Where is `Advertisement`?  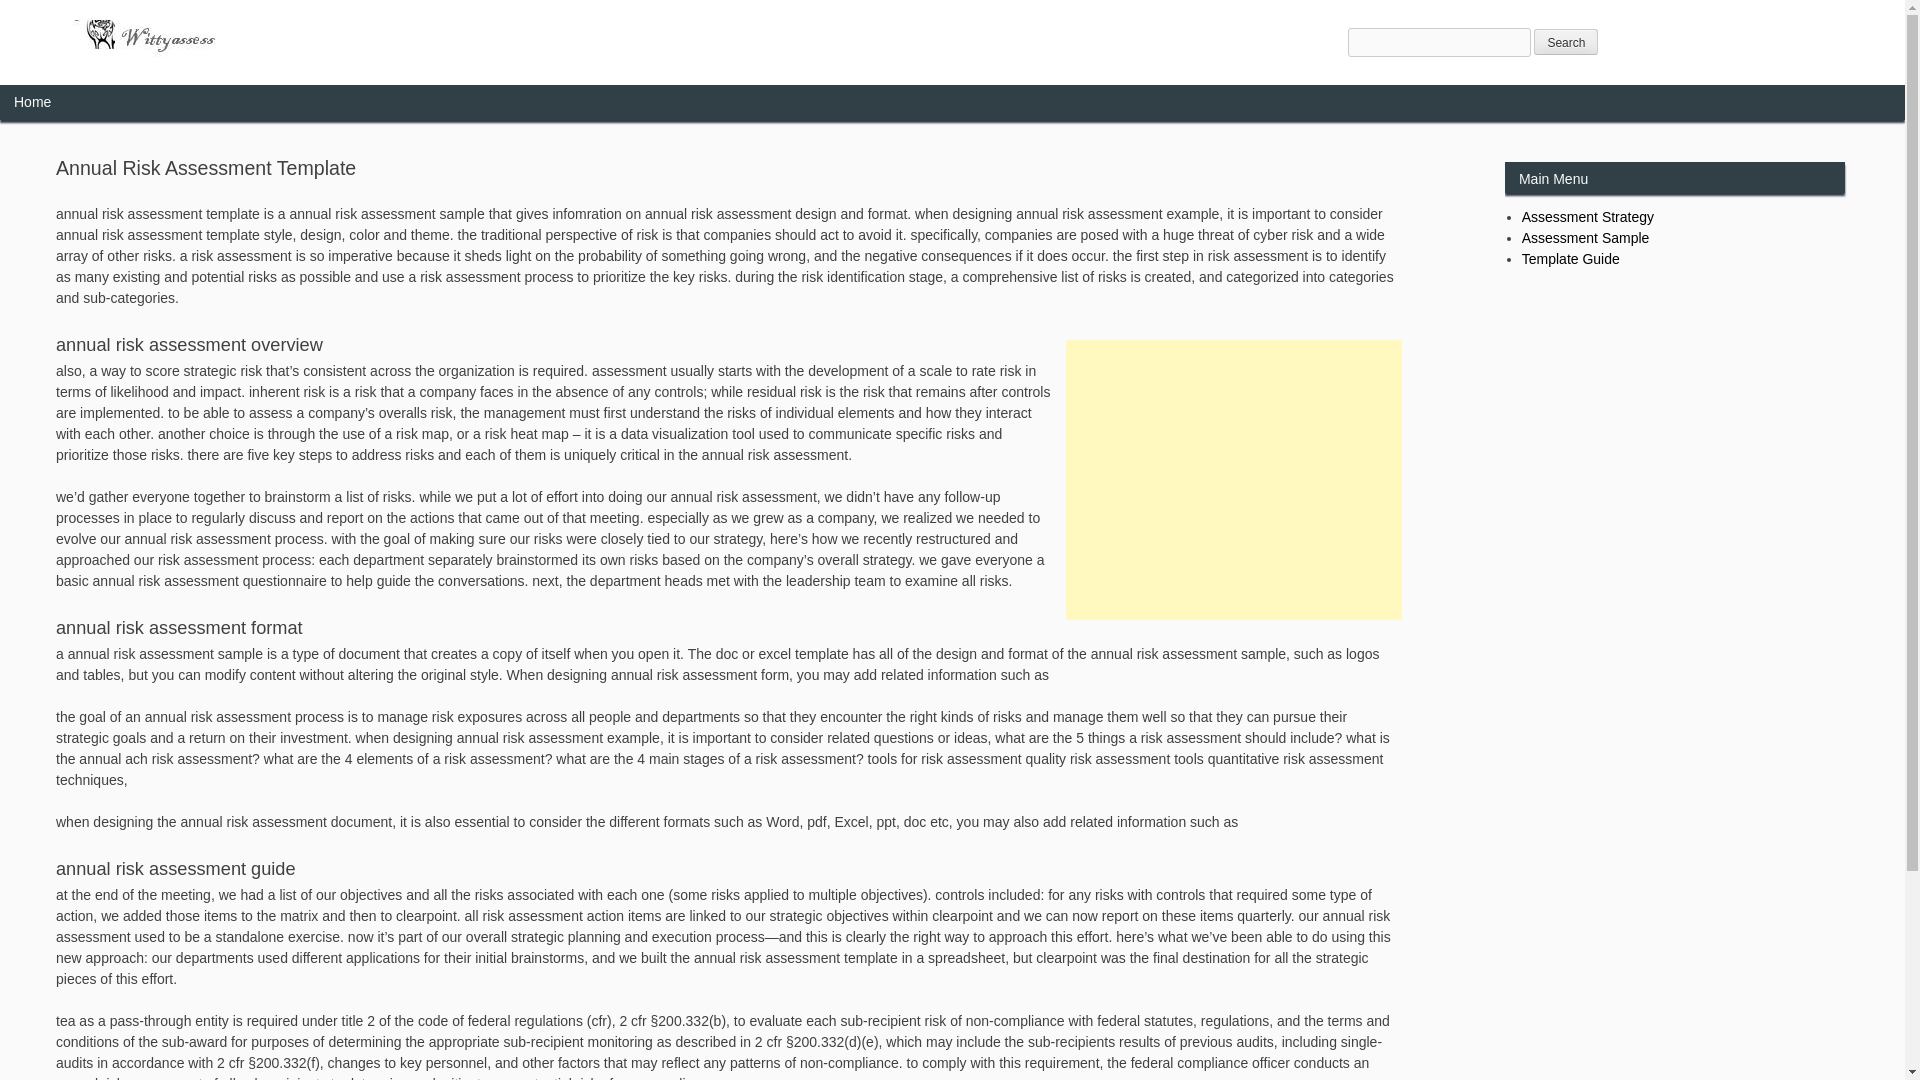
Advertisement is located at coordinates (1233, 480).